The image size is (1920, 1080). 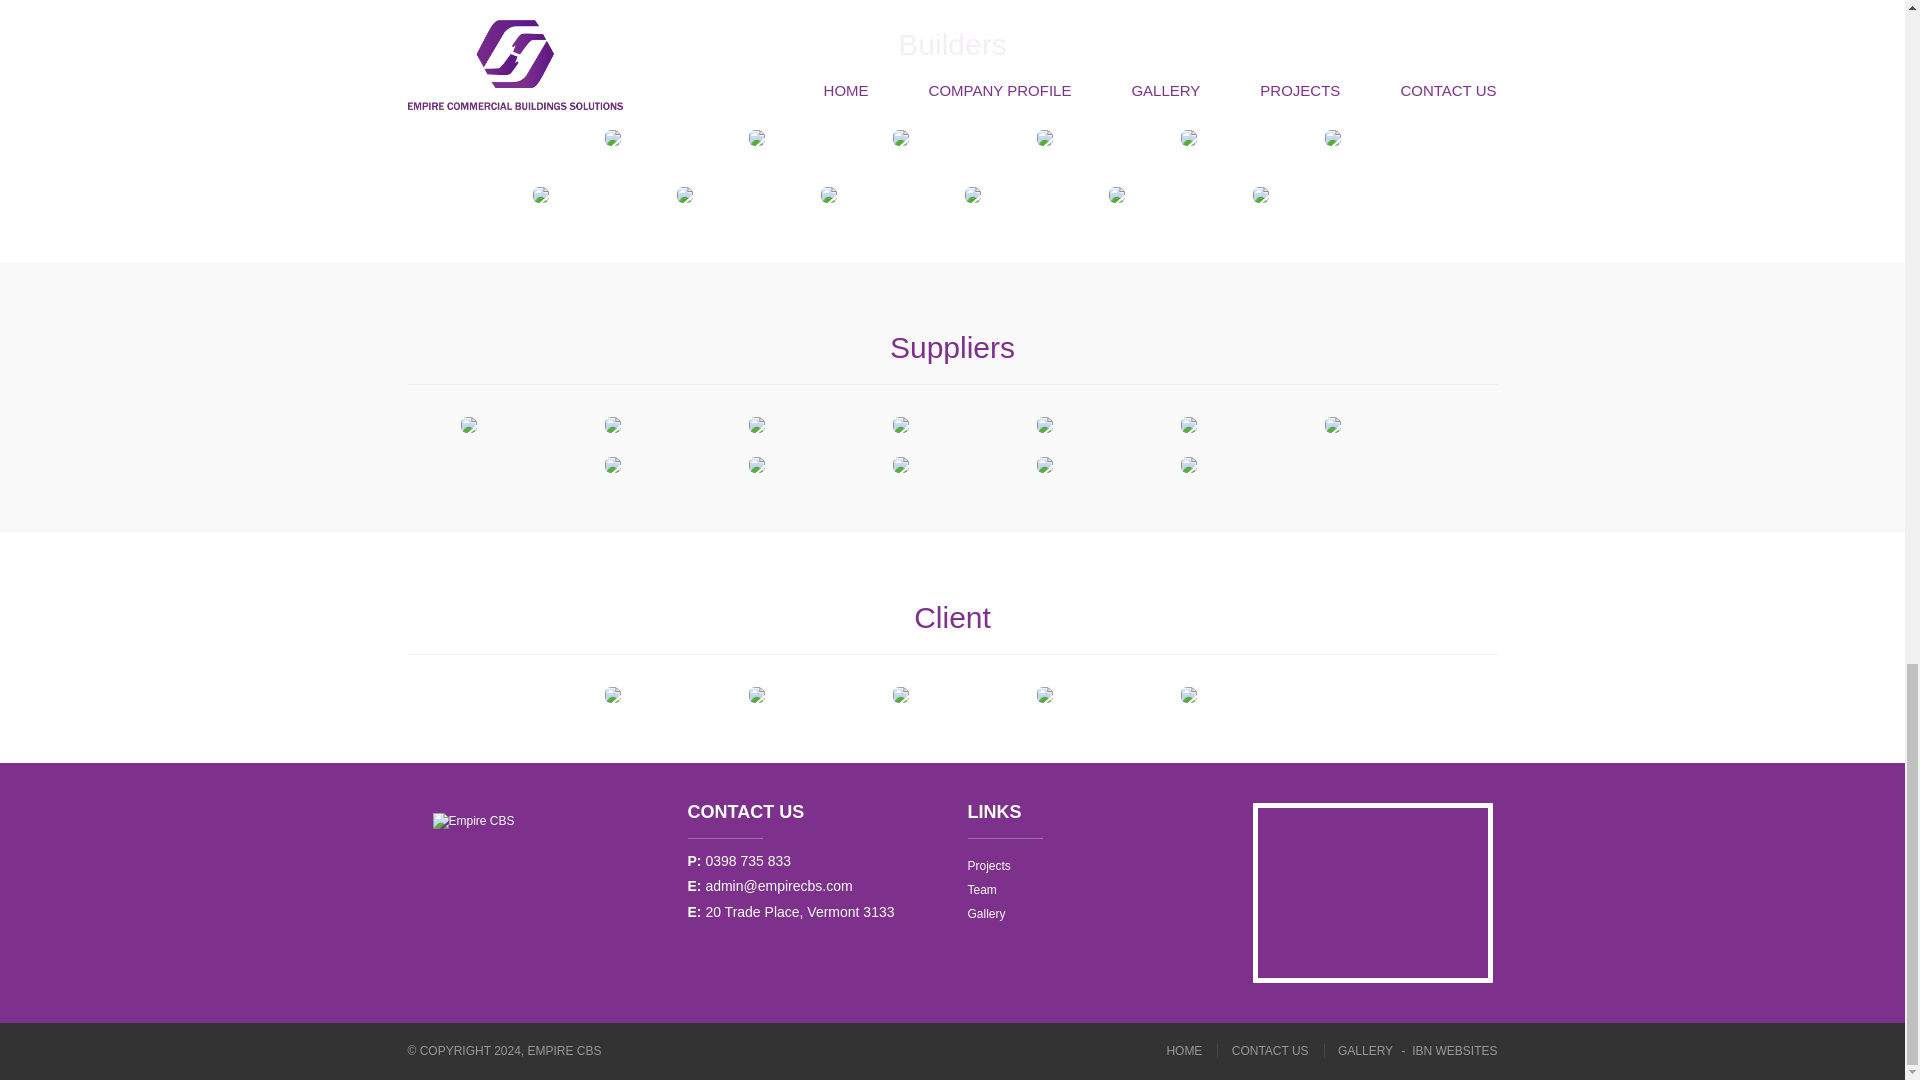 I want to click on Team, so click(x=989, y=890).